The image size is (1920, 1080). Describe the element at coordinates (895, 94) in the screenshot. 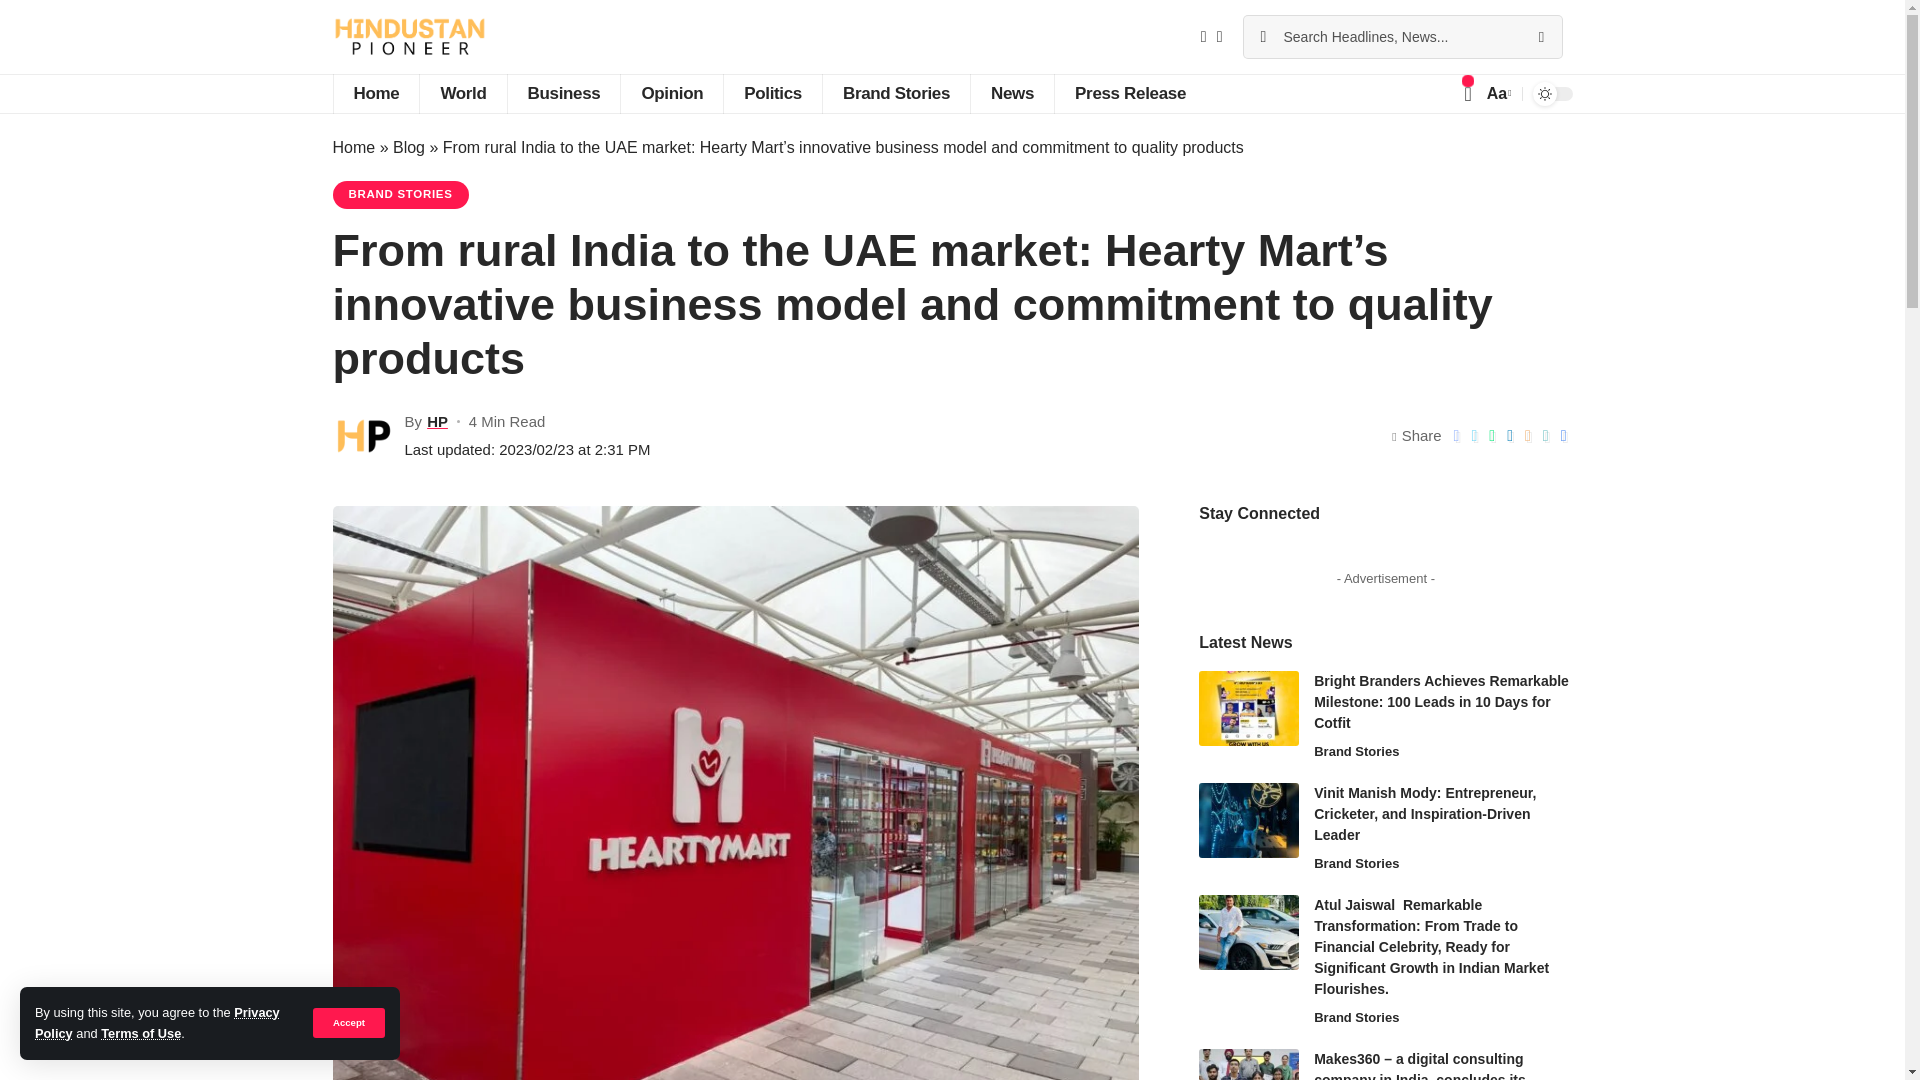

I see `Brand Stories` at that location.